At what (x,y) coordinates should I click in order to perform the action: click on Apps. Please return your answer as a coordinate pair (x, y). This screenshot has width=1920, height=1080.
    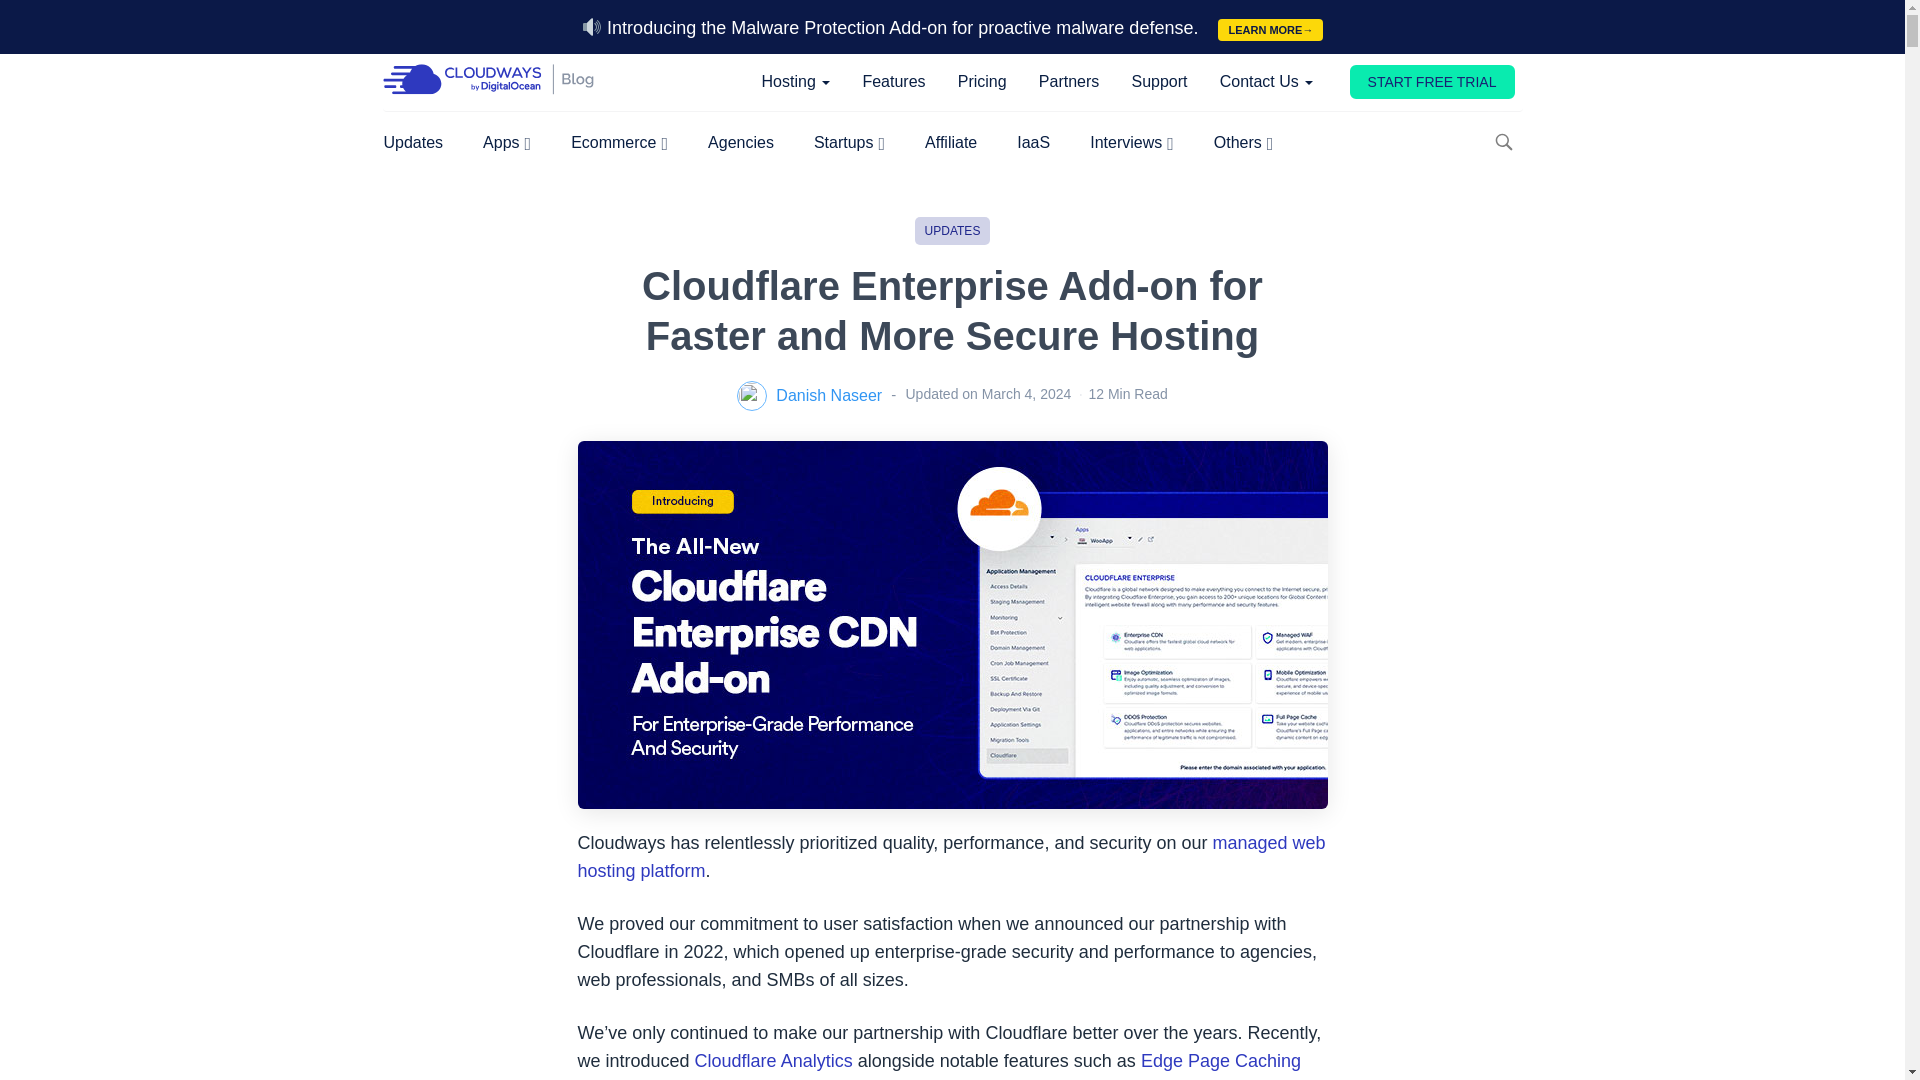
    Looking at the image, I should click on (507, 146).